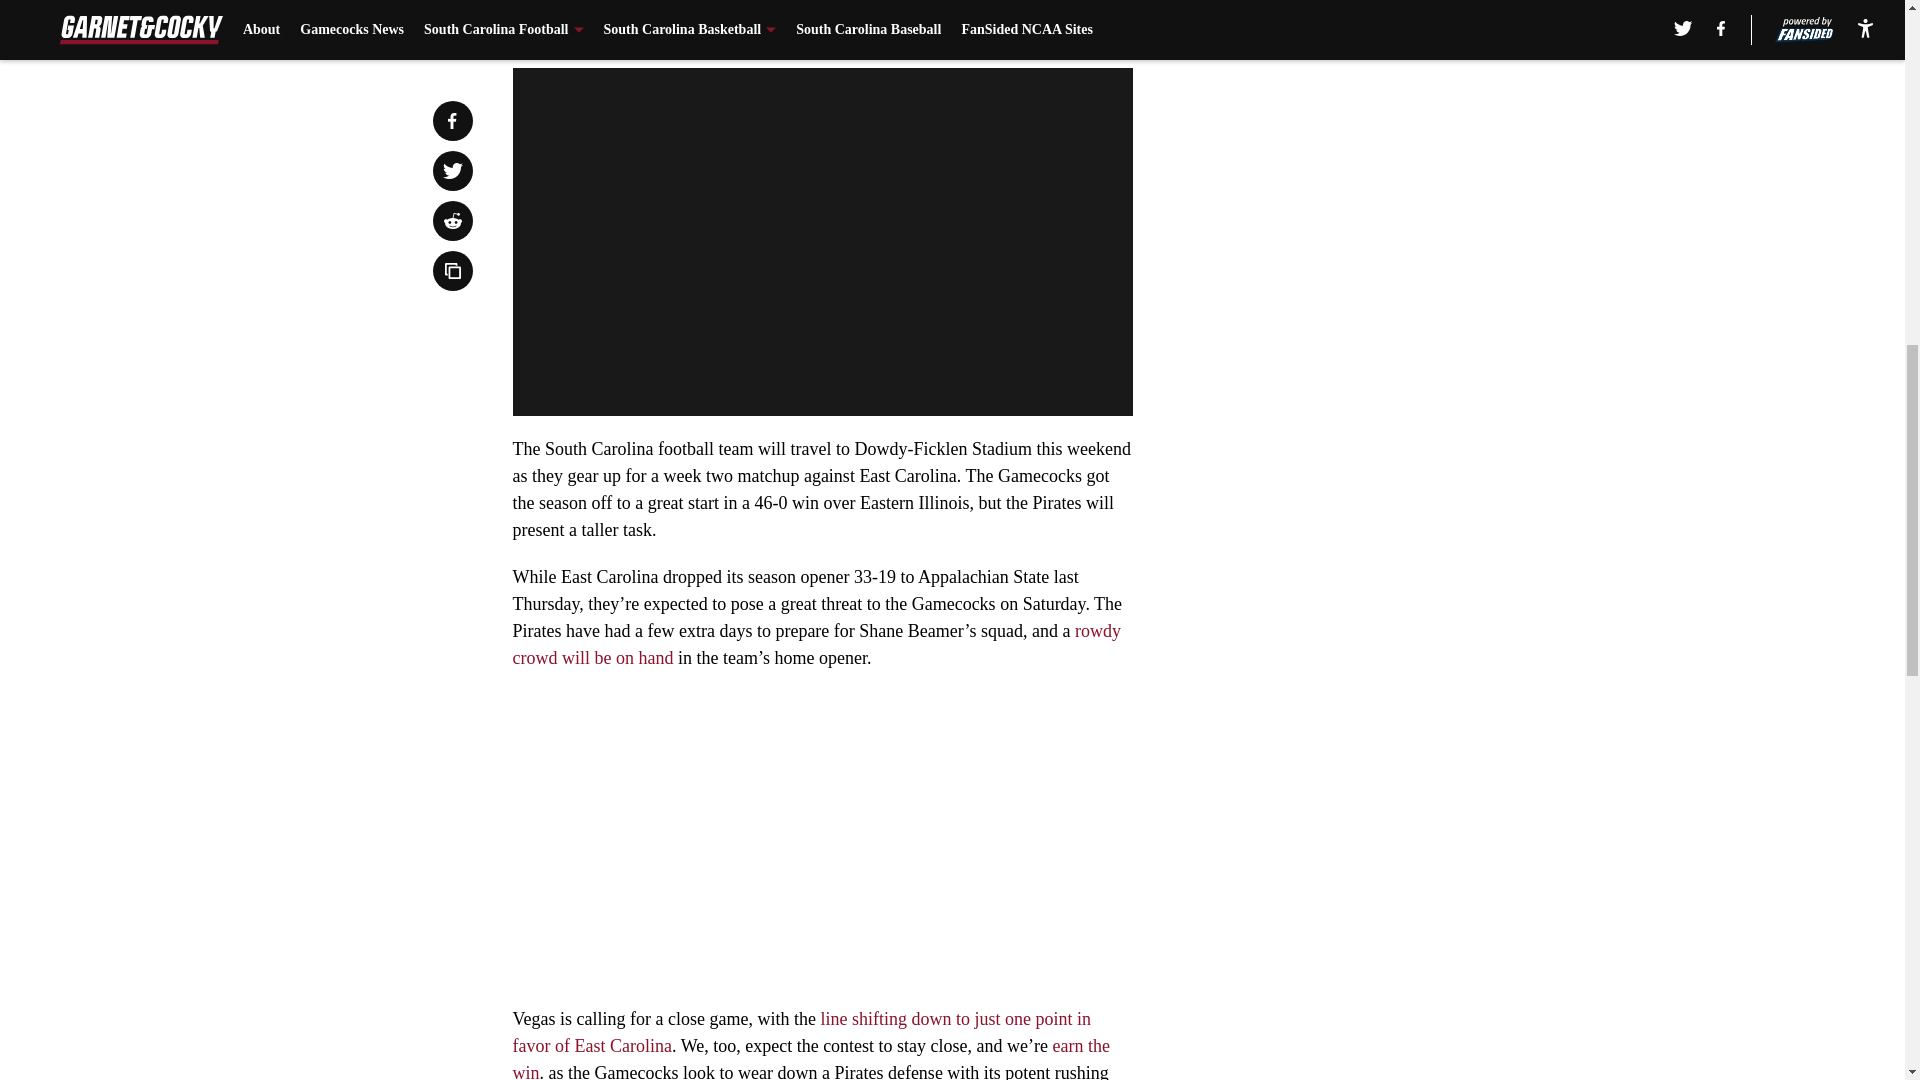  What do you see at coordinates (572, 27) in the screenshot?
I see `Prev` at bounding box center [572, 27].